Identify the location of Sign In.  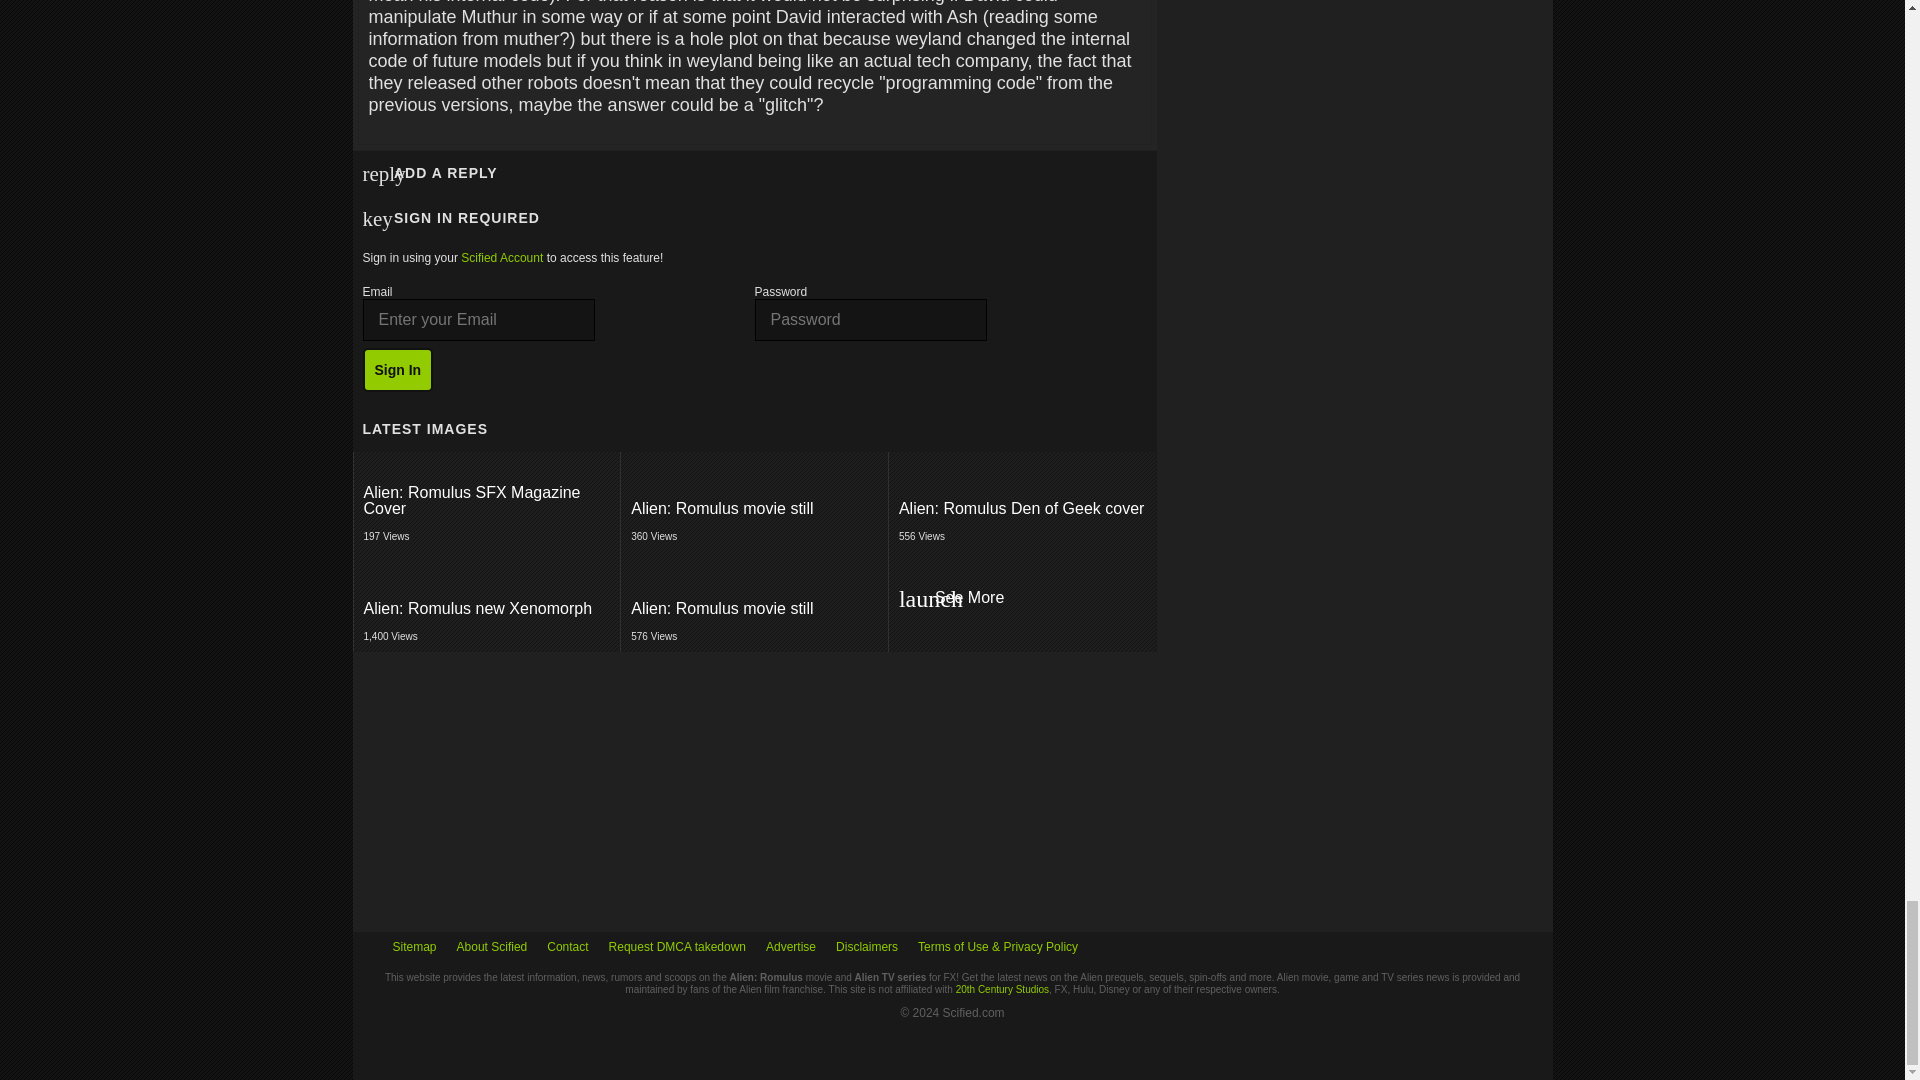
(398, 370).